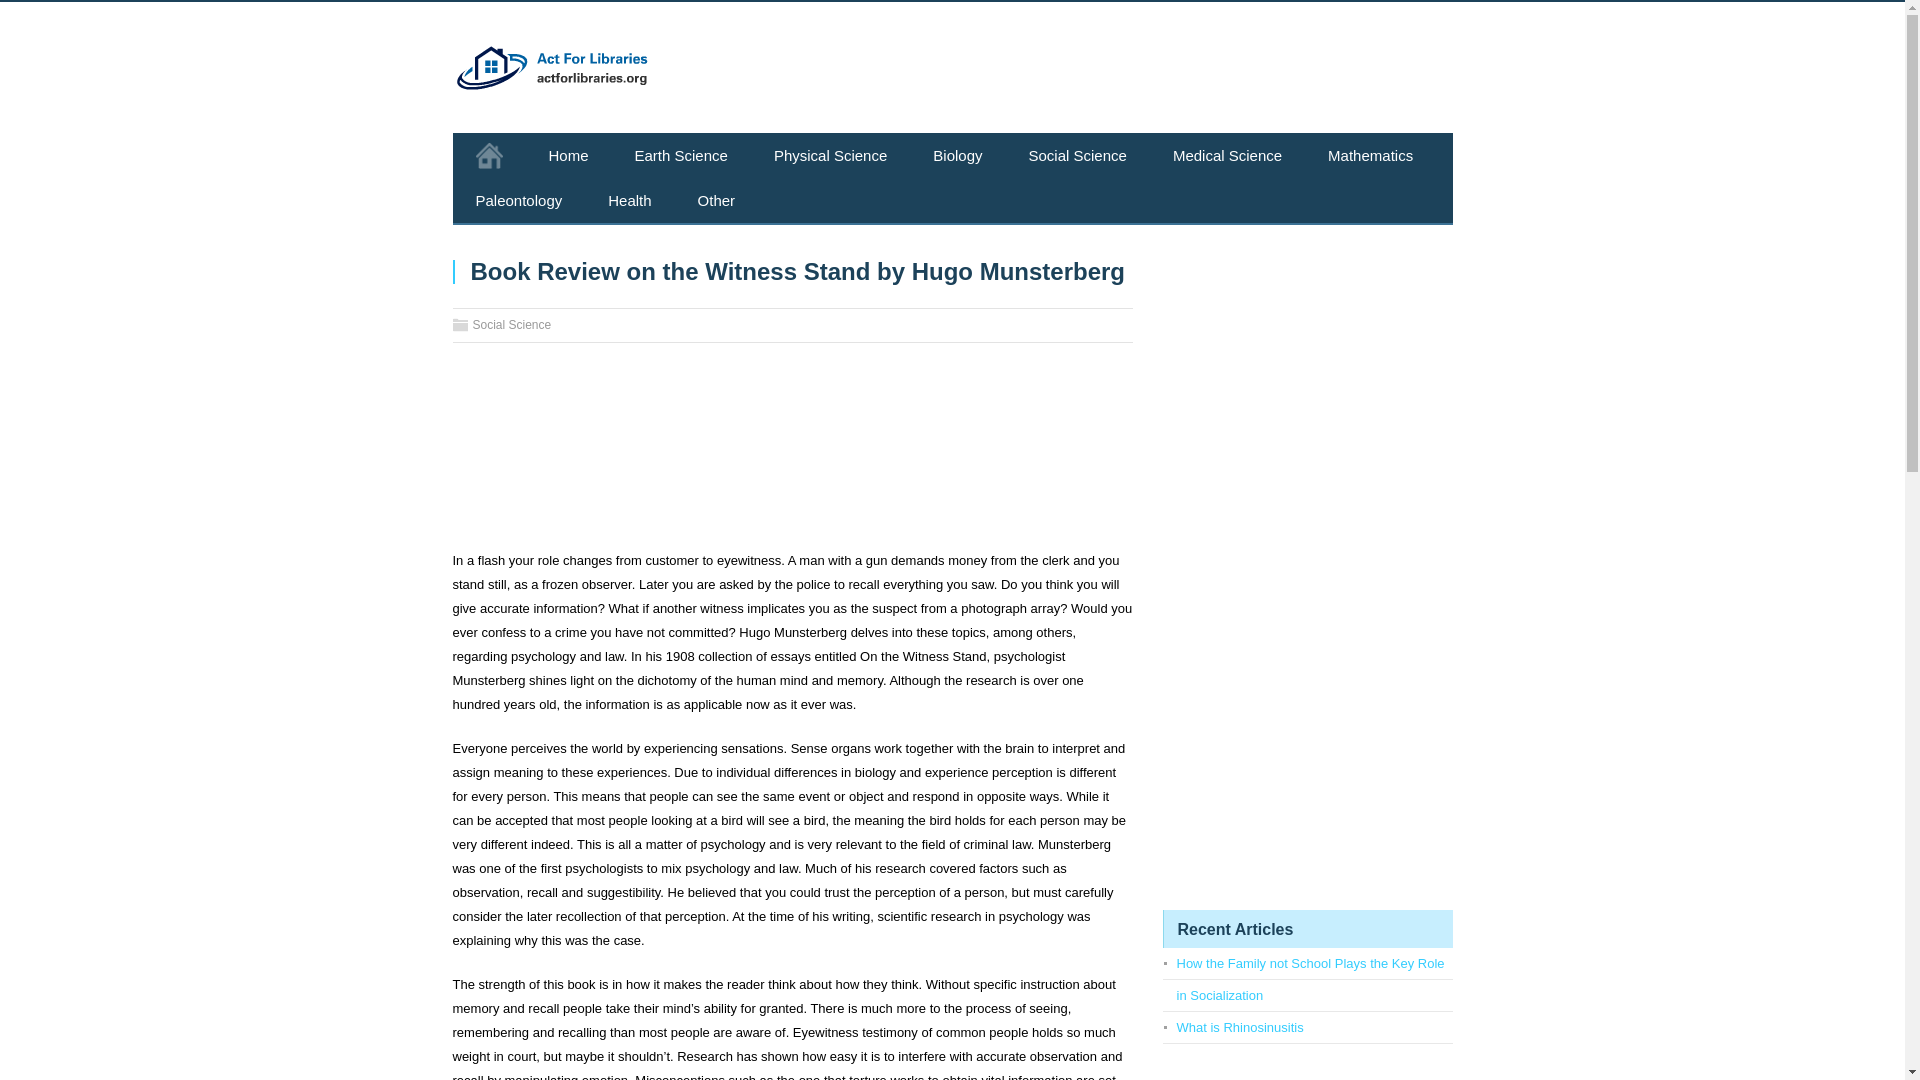 The height and width of the screenshot is (1080, 1920). What do you see at coordinates (1078, 155) in the screenshot?
I see `Social Science` at bounding box center [1078, 155].